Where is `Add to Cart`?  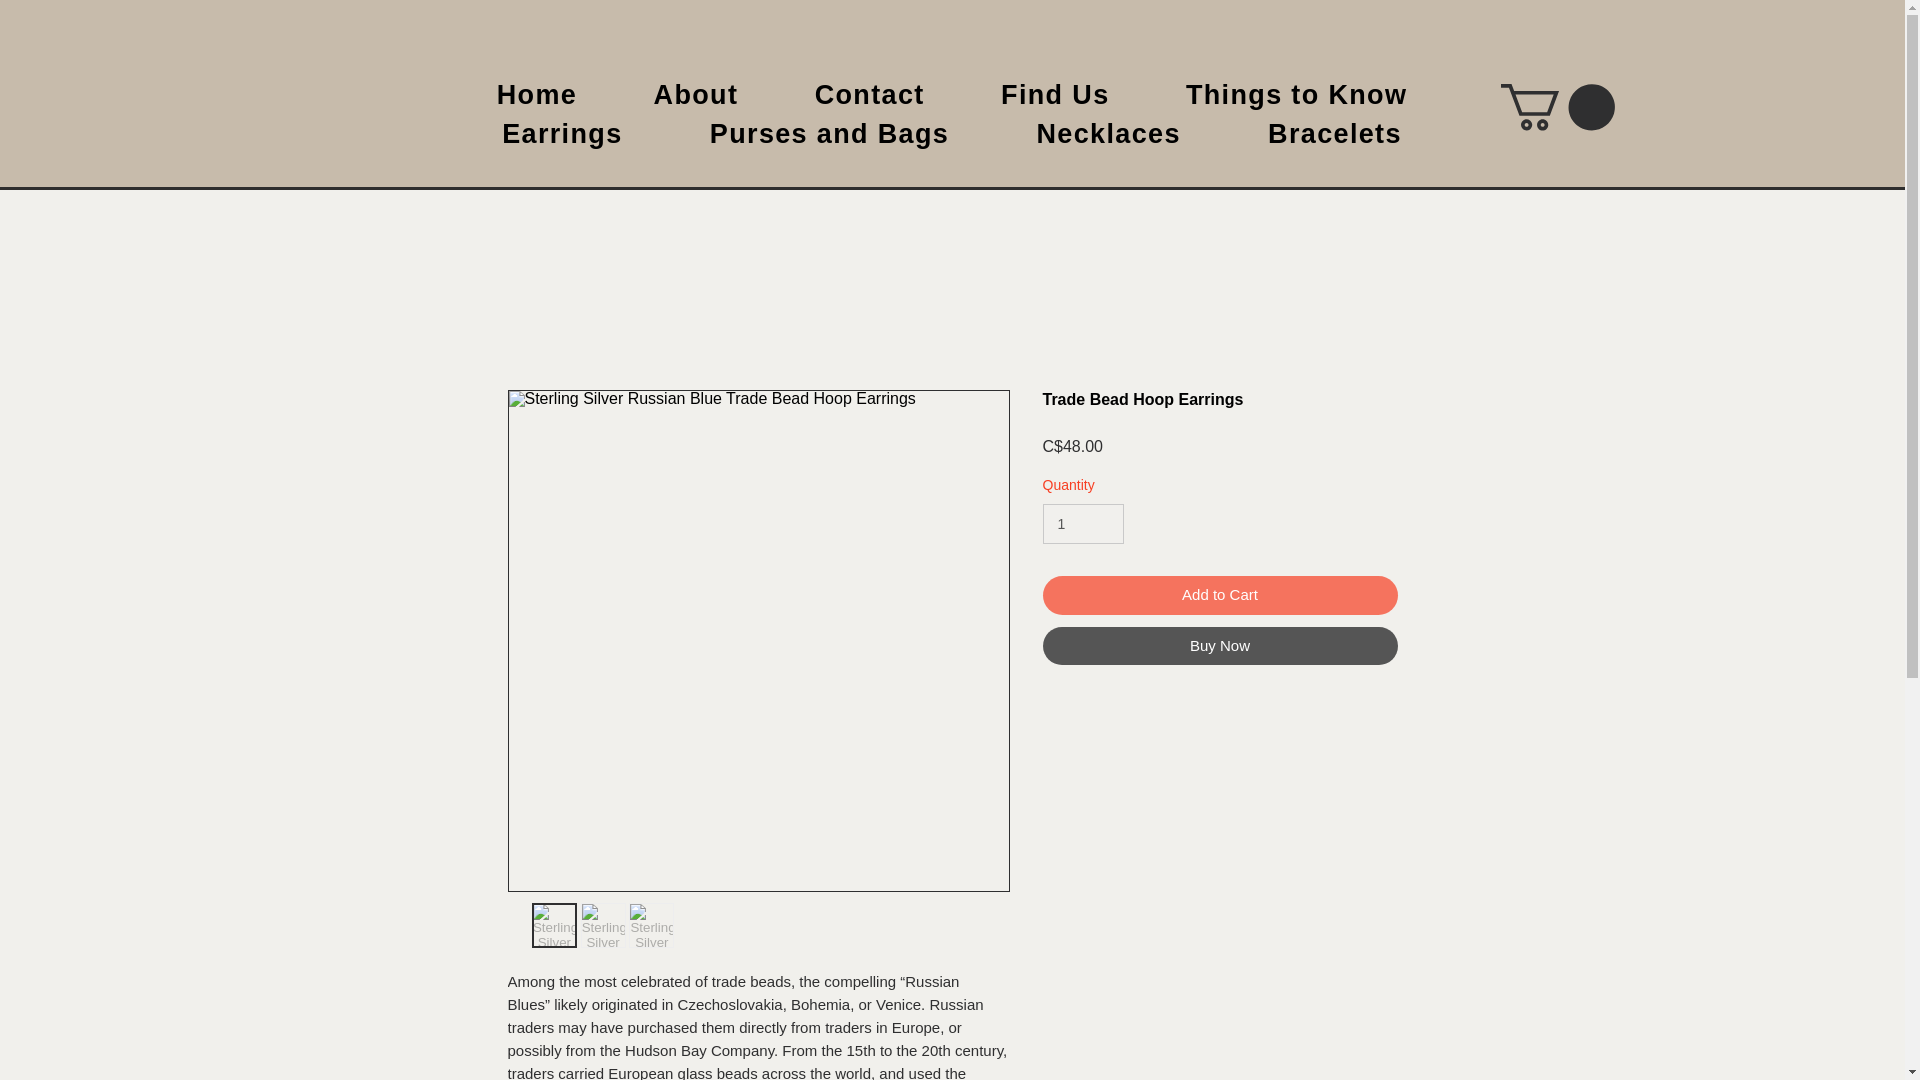
Add to Cart is located at coordinates (1220, 594).